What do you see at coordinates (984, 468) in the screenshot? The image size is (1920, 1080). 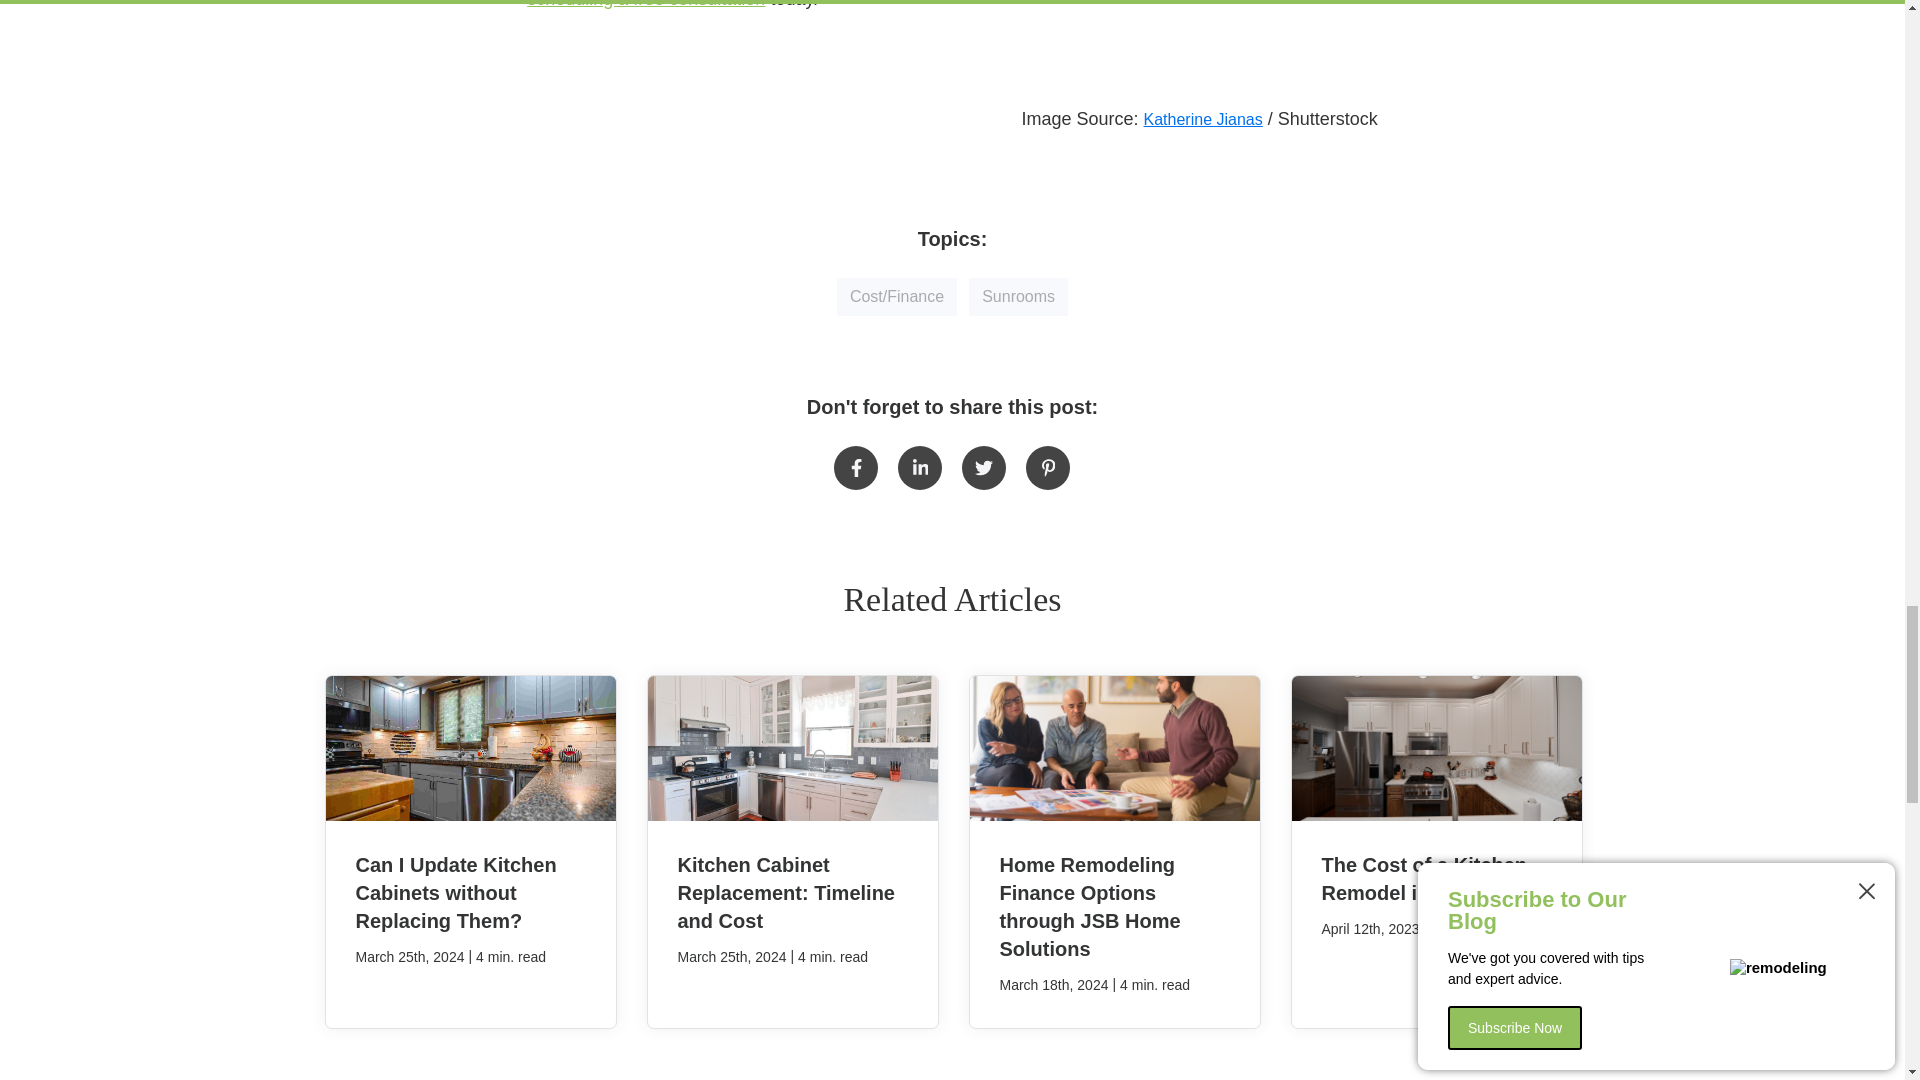 I see `Share on Twitter` at bounding box center [984, 468].